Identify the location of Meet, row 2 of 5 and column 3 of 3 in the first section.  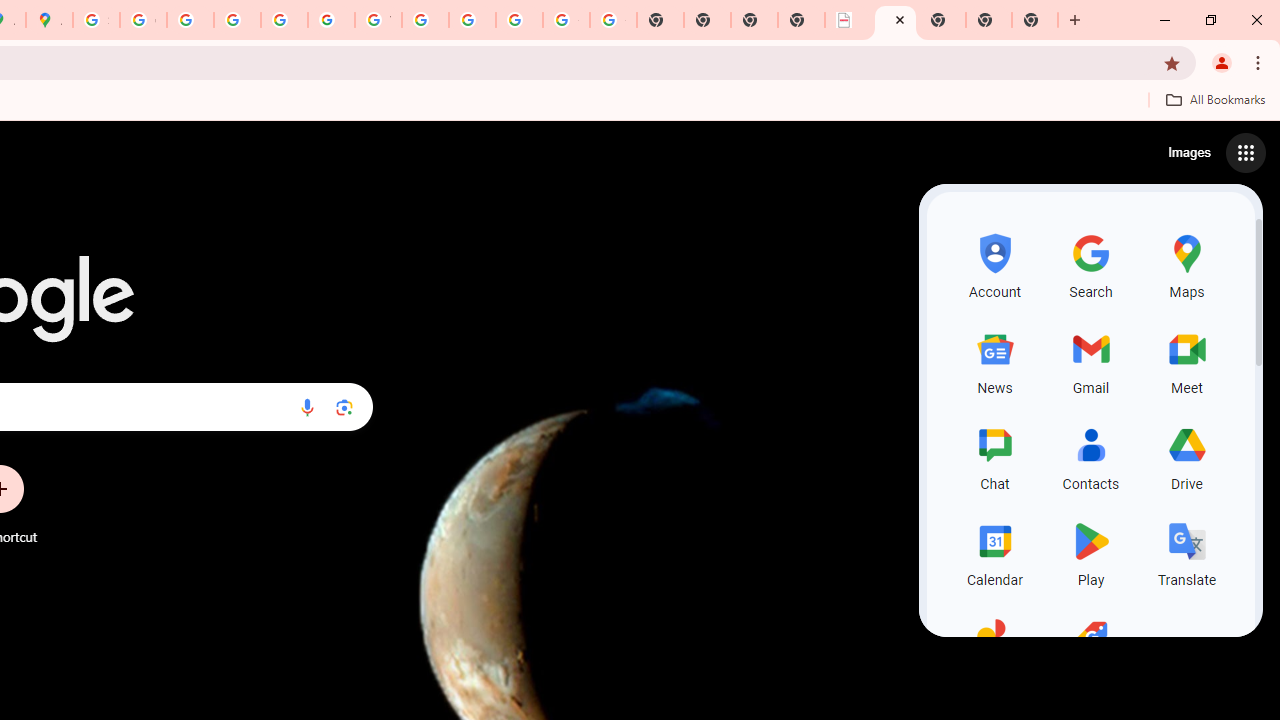
(1186, 360).